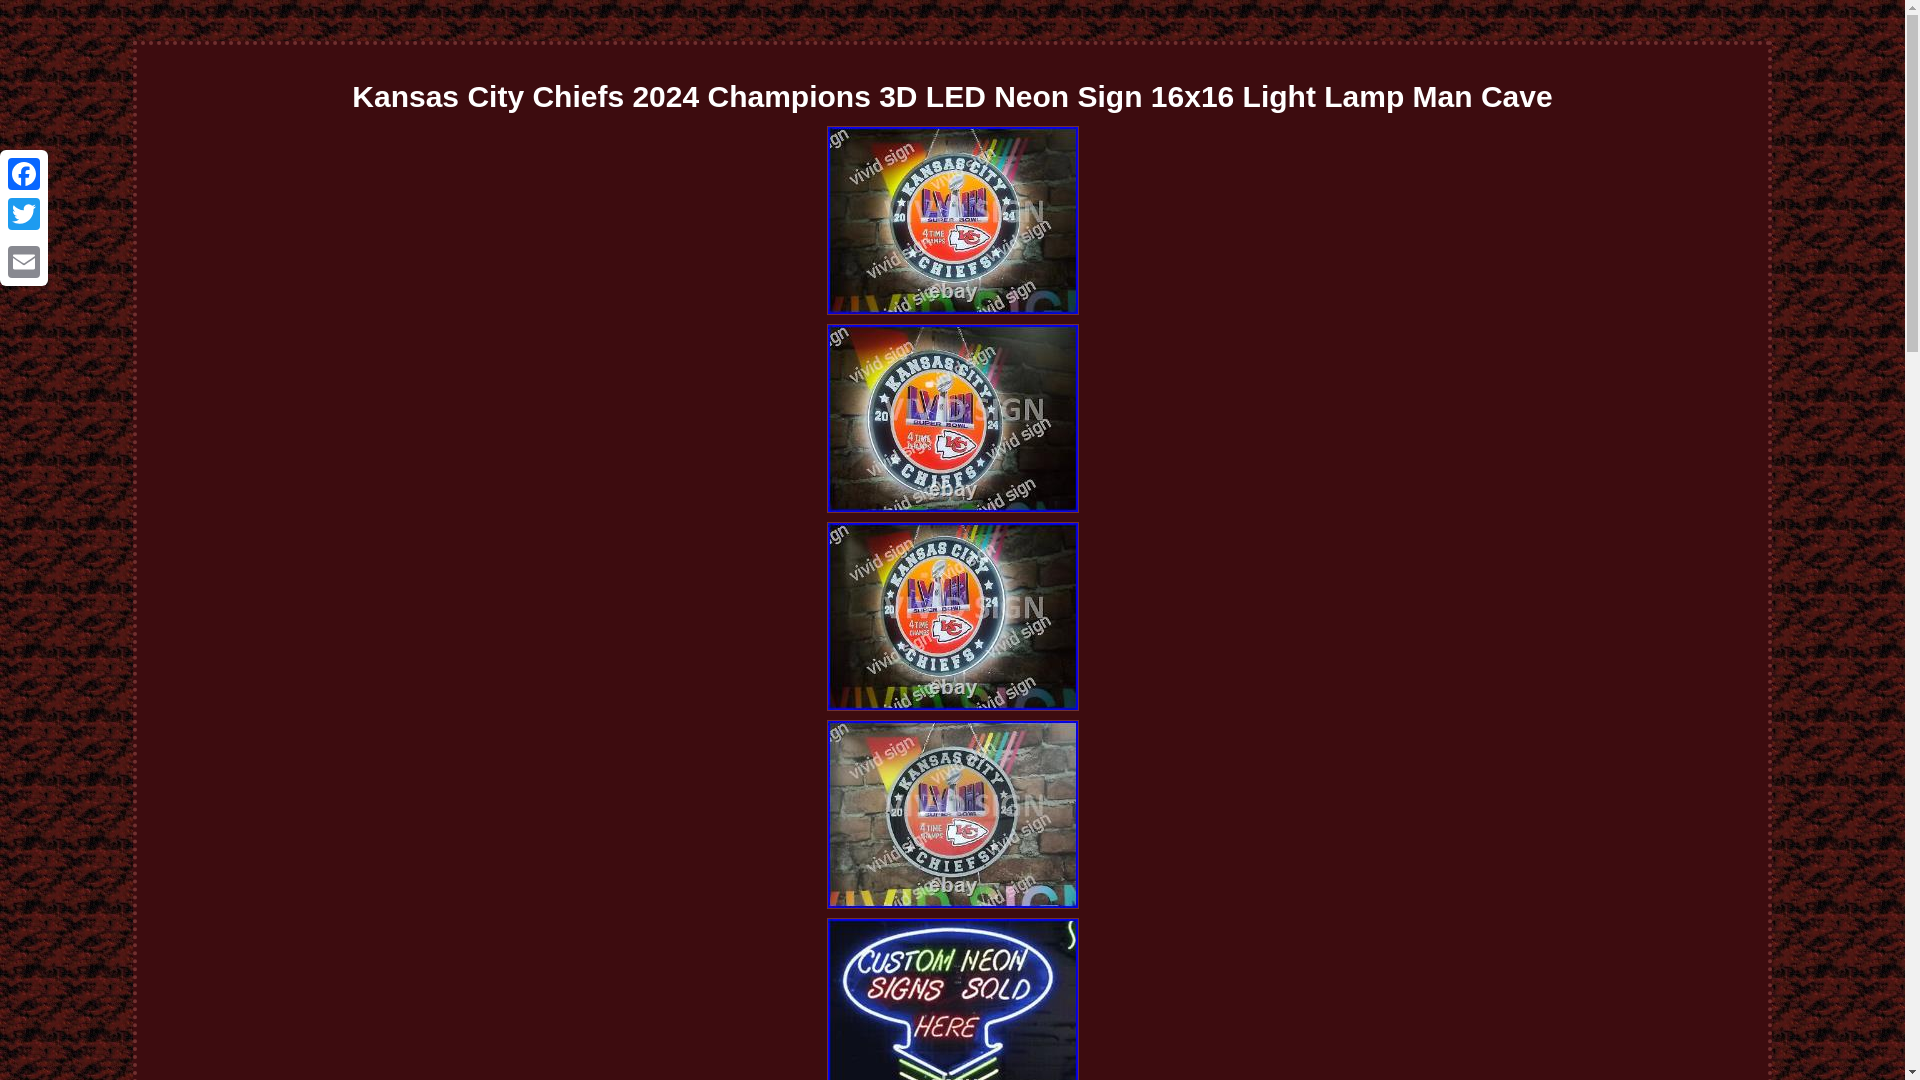  Describe the element at coordinates (24, 174) in the screenshot. I see `Facebook` at that location.